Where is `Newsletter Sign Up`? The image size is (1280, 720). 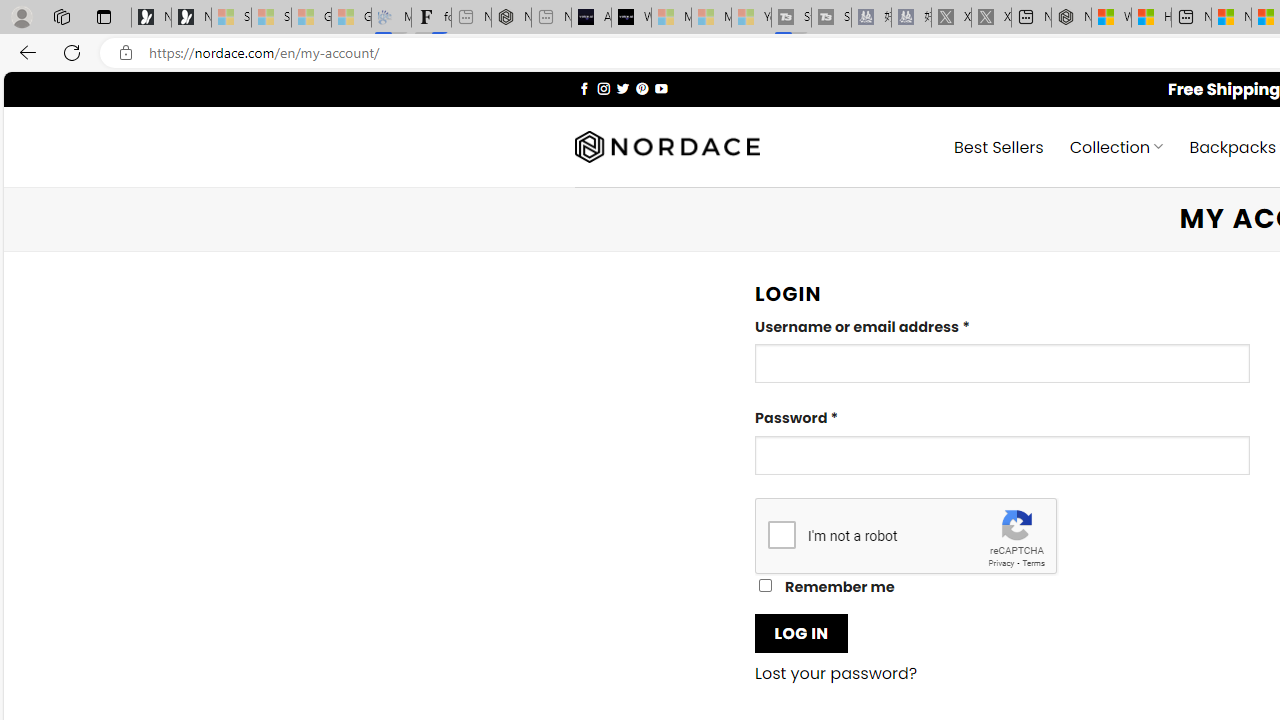 Newsletter Sign Up is located at coordinates (191, 18).